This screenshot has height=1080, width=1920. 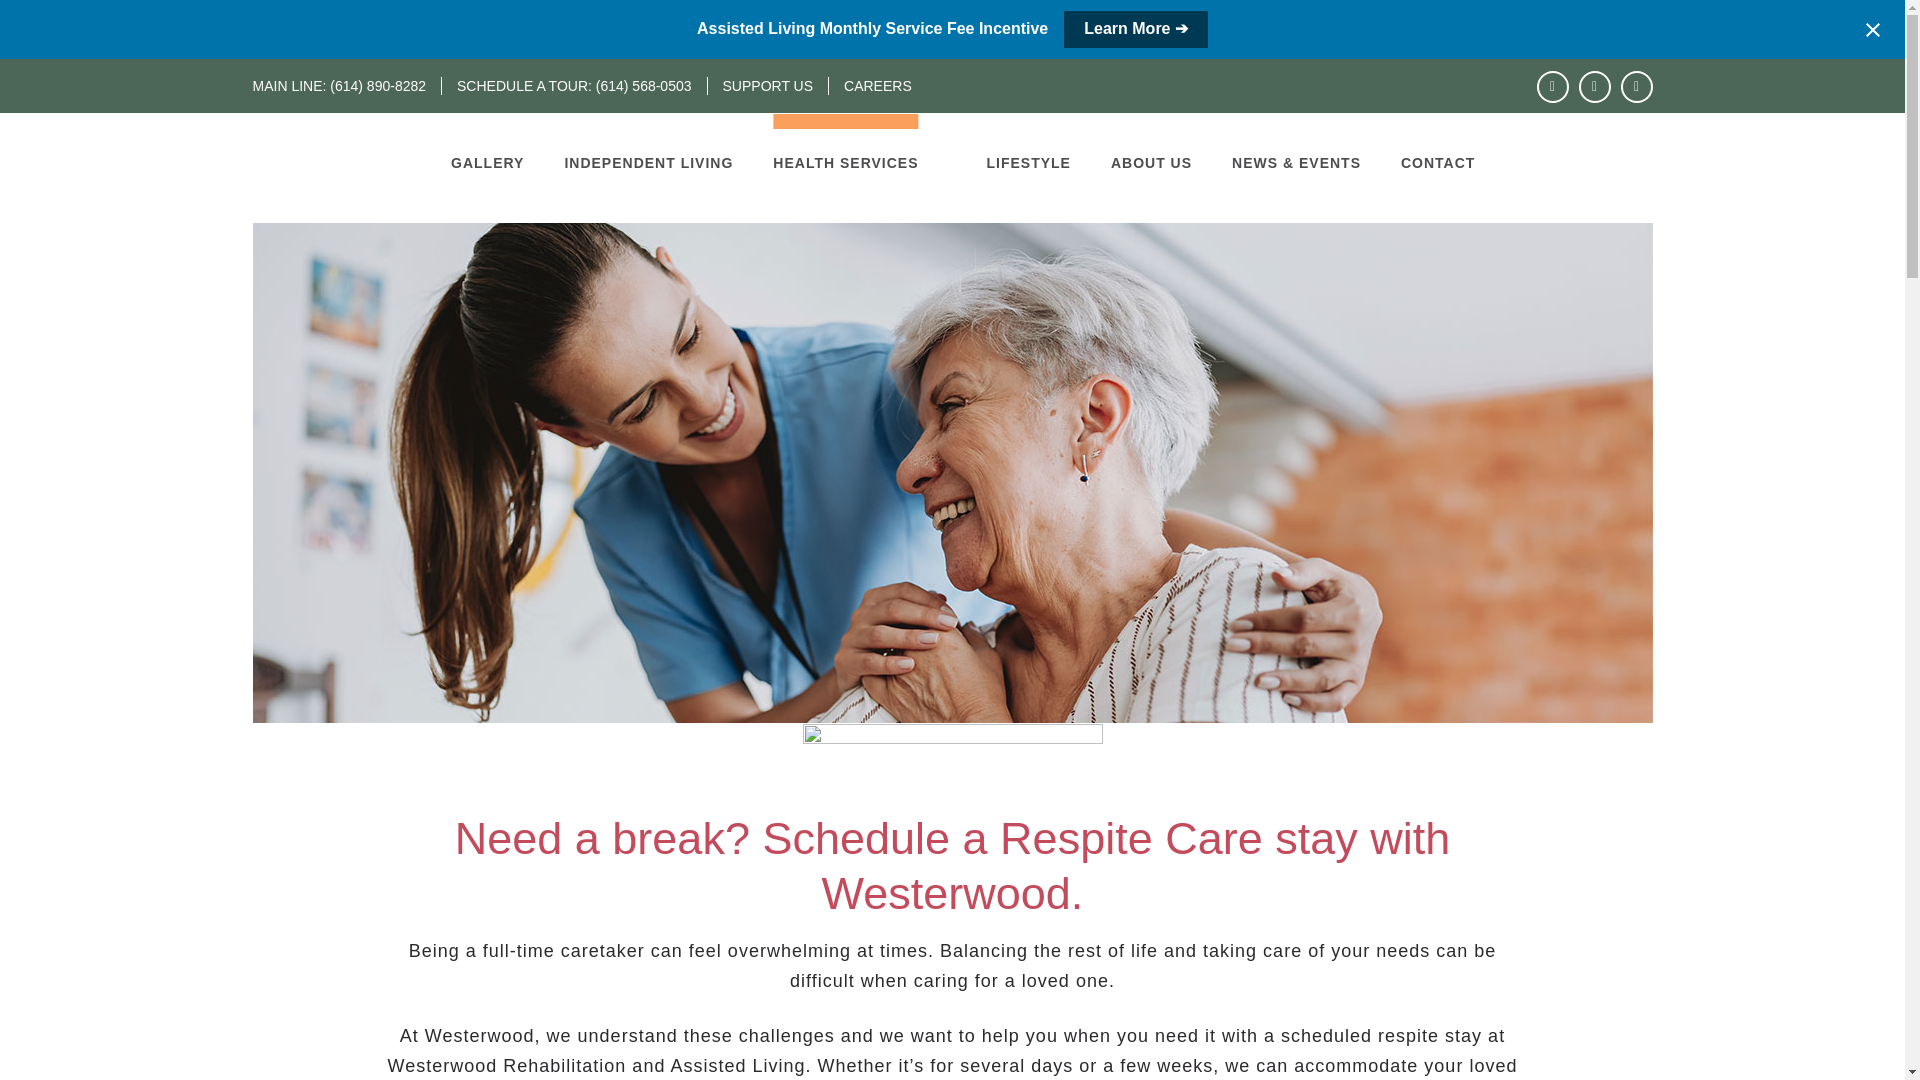 I want to click on INDEPENDENT LIVING, so click(x=648, y=162).